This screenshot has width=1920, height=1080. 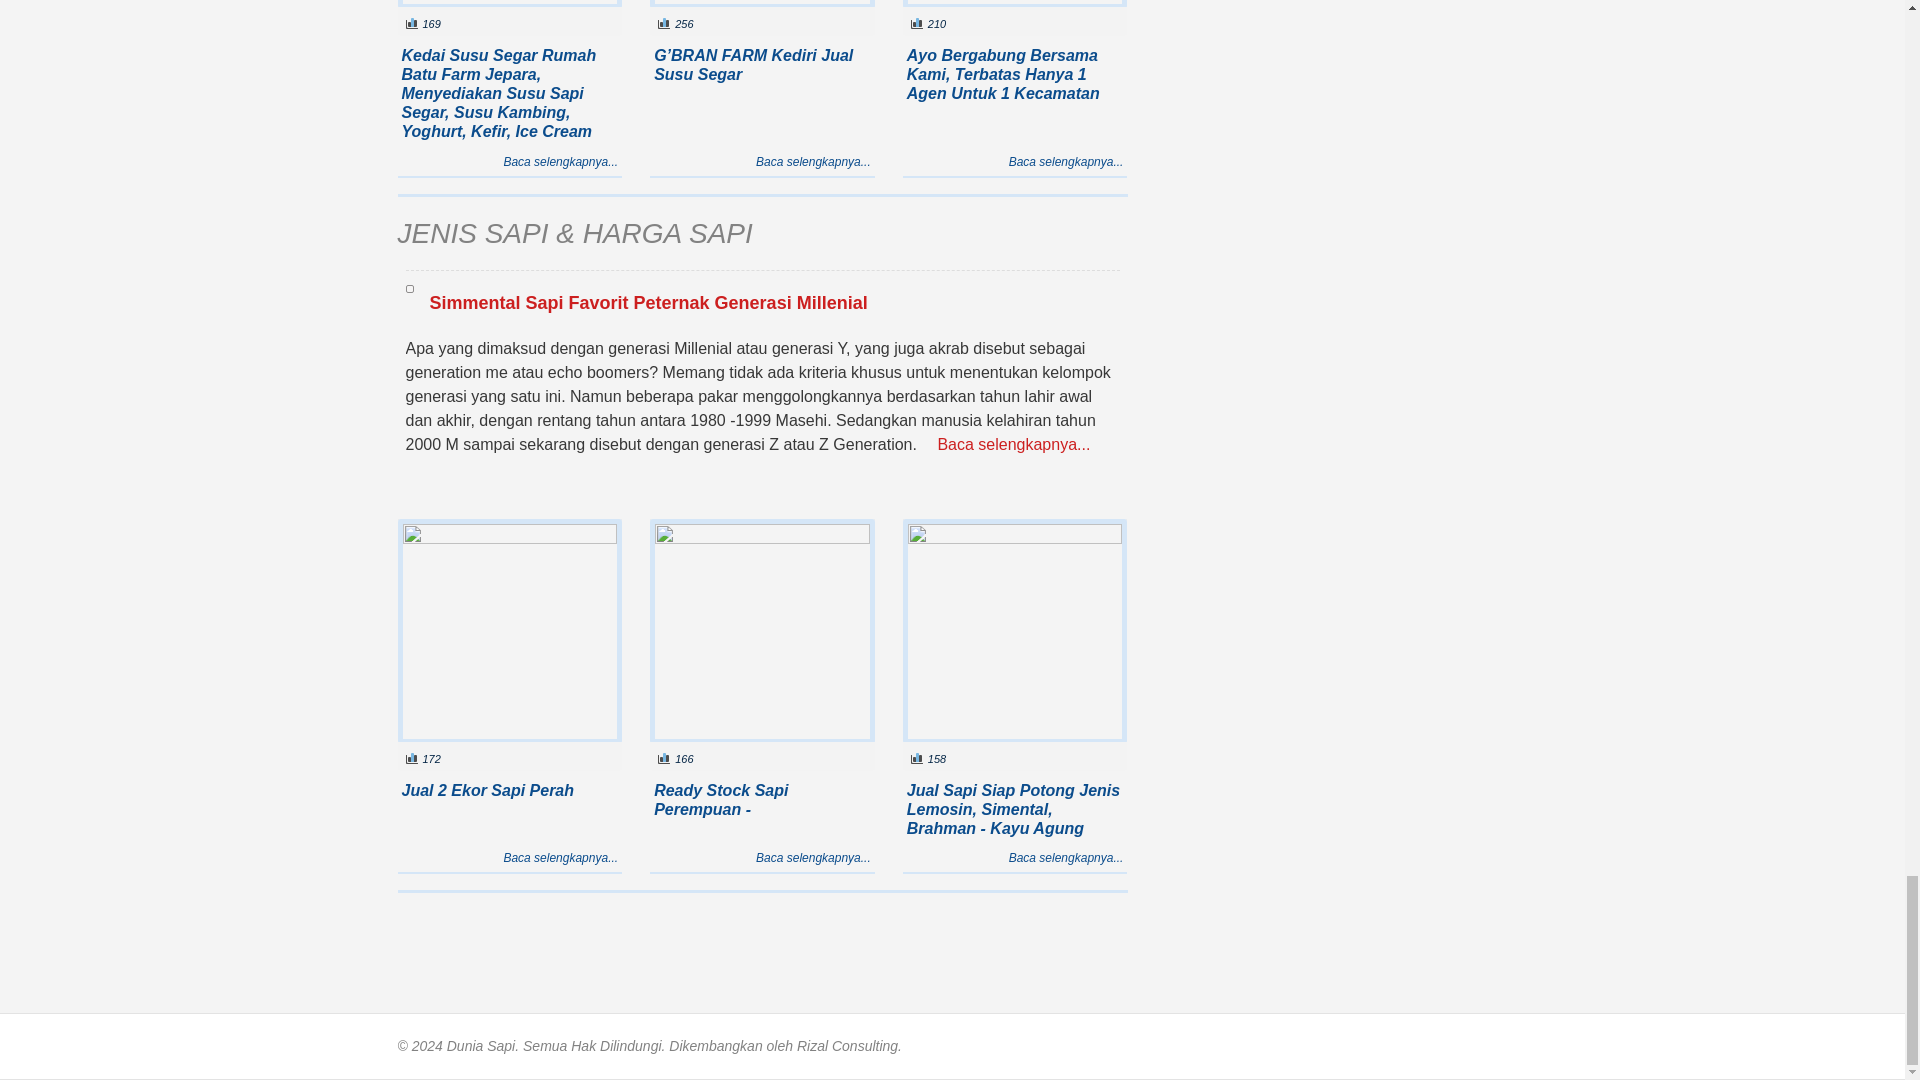 What do you see at coordinates (510, 632) in the screenshot?
I see `Jual 2 Ekor Sapi Perah` at bounding box center [510, 632].